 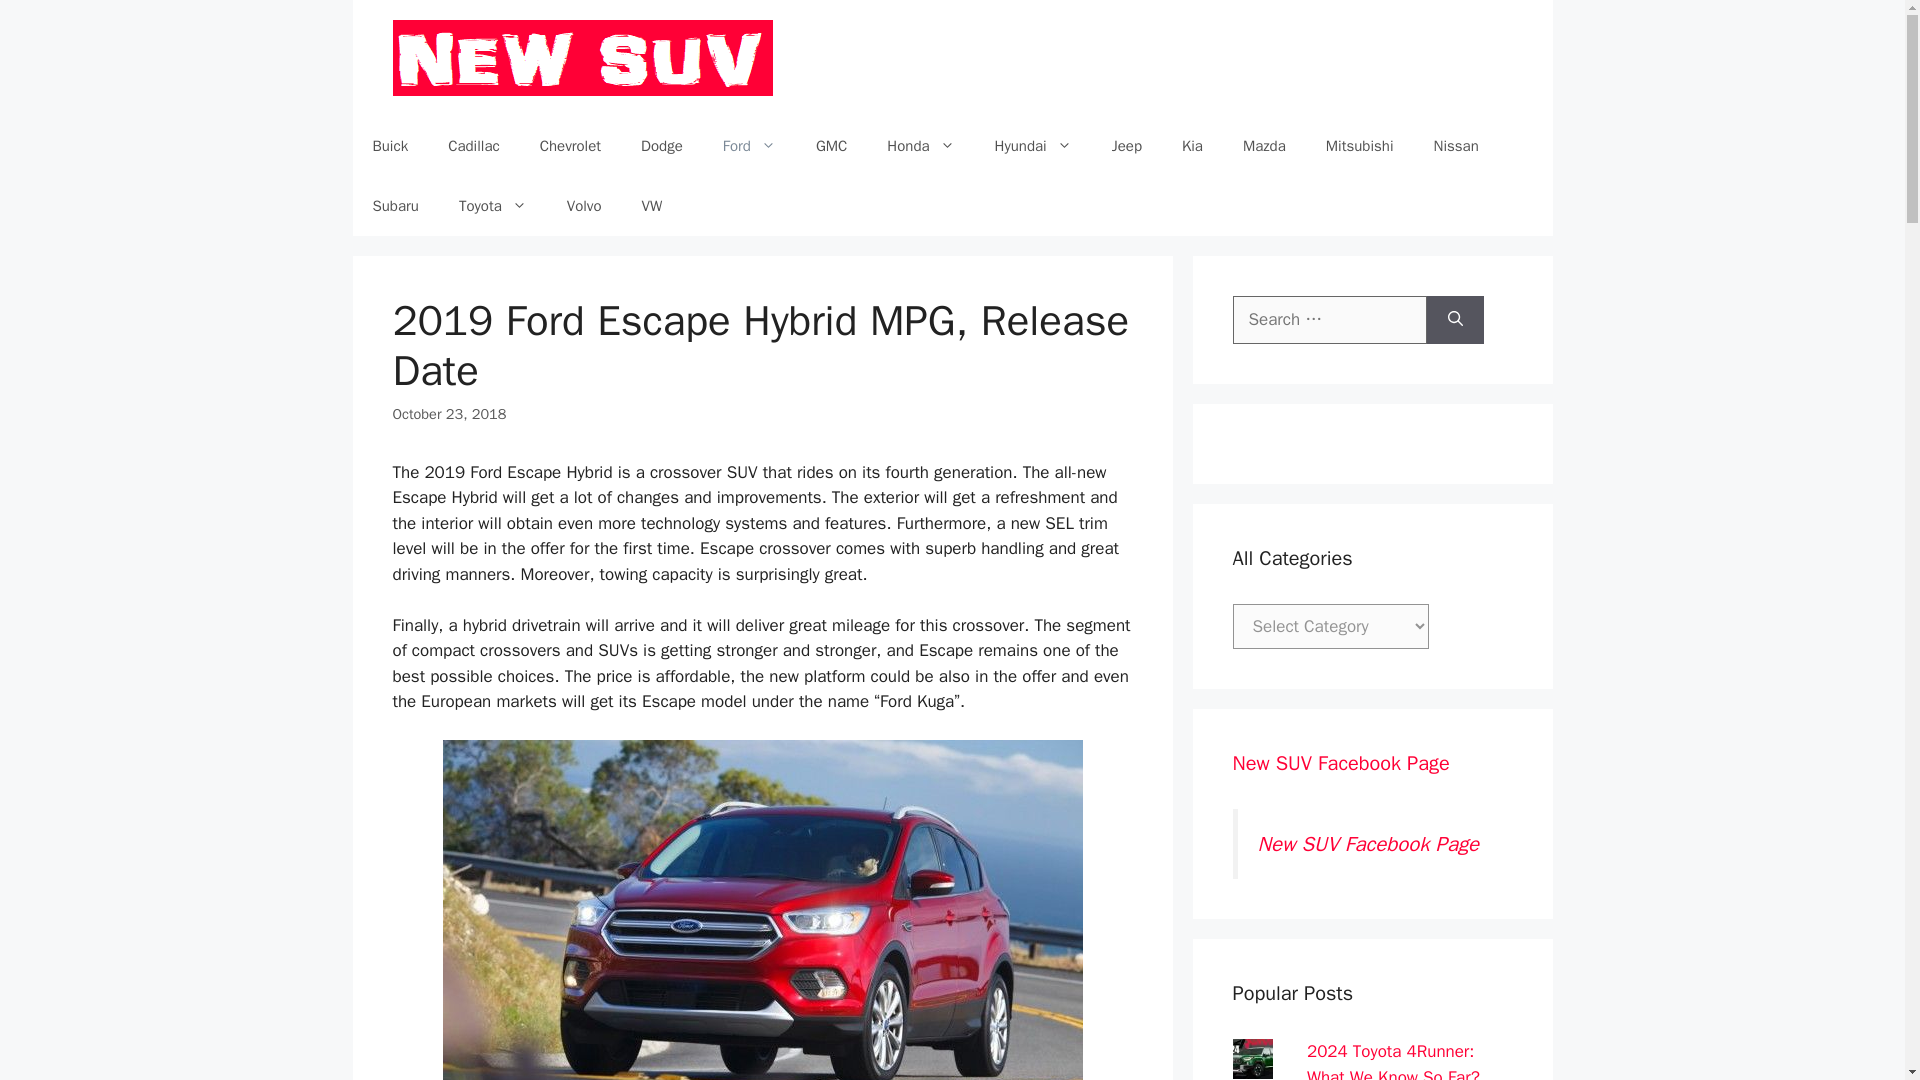 What do you see at coordinates (390, 146) in the screenshot?
I see `Buick` at bounding box center [390, 146].